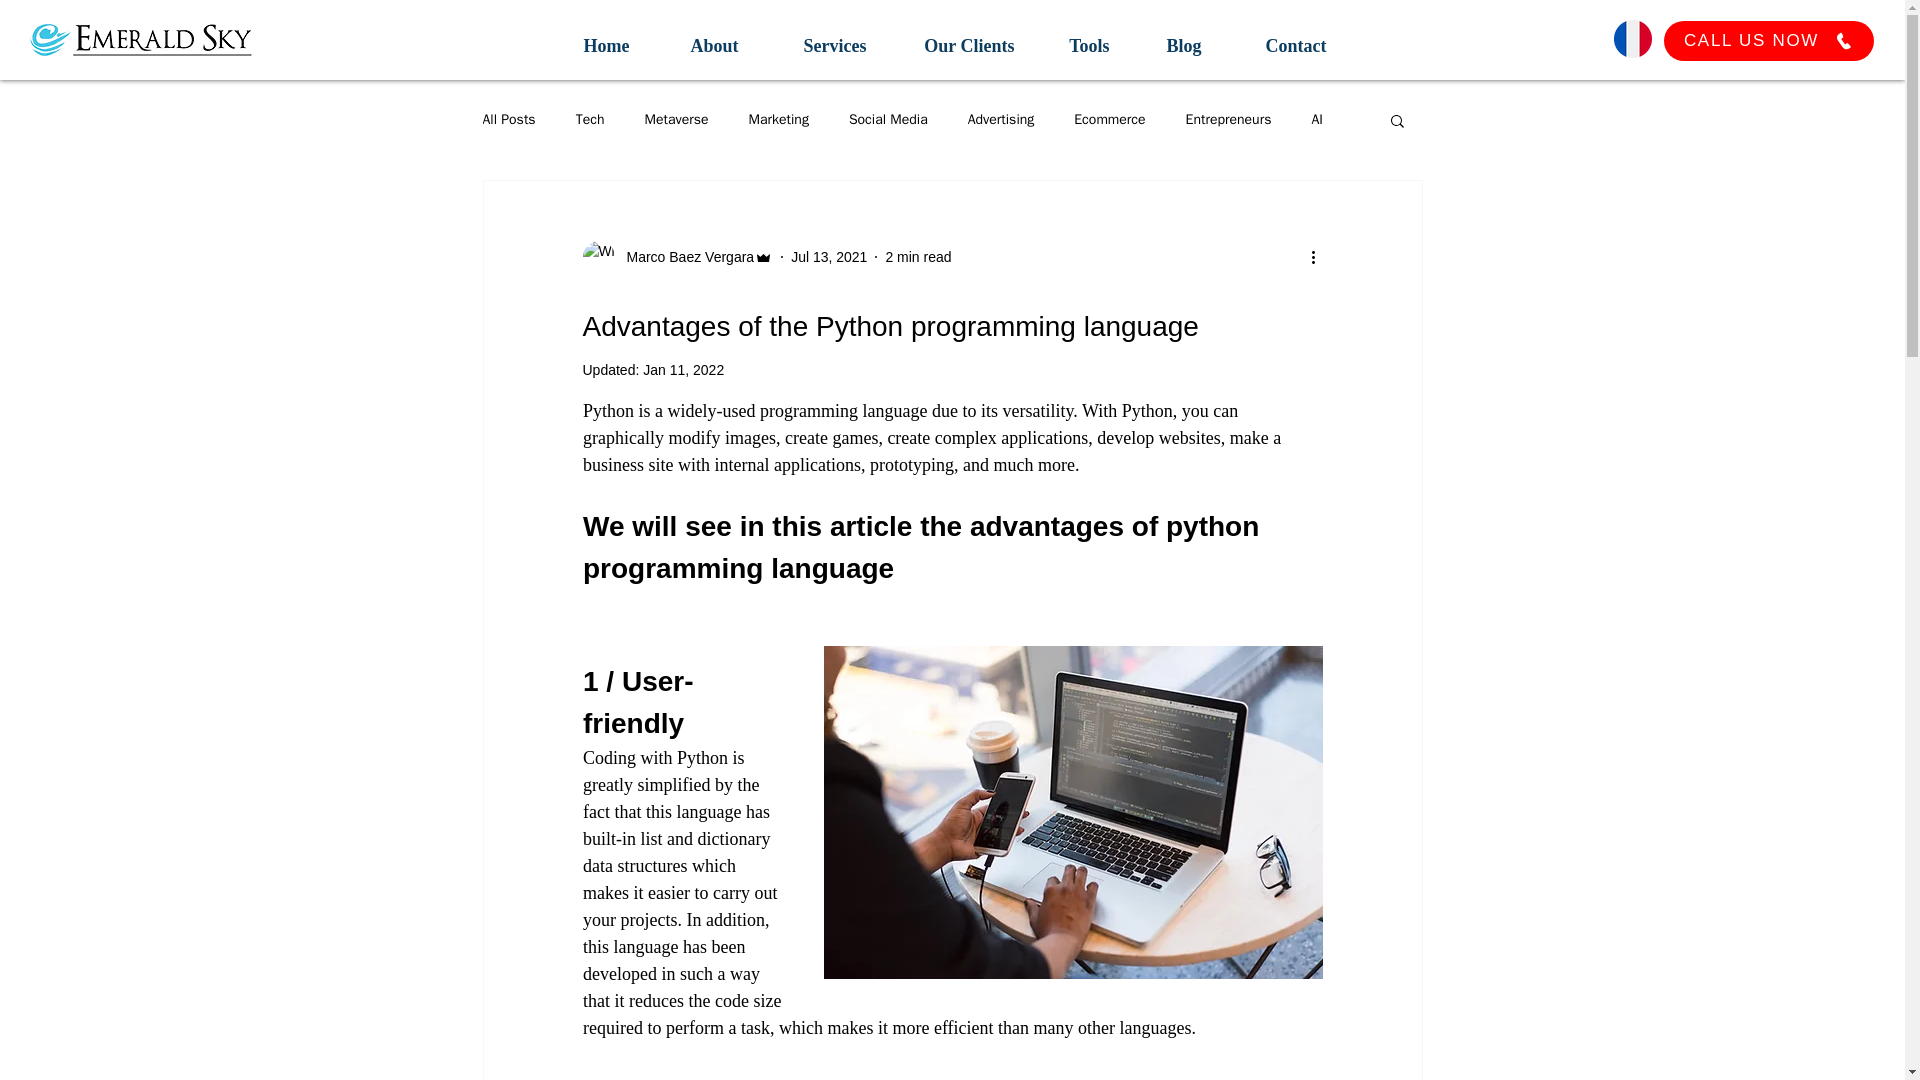  Describe the element at coordinates (1768, 40) in the screenshot. I see `CALL US NOW` at that location.